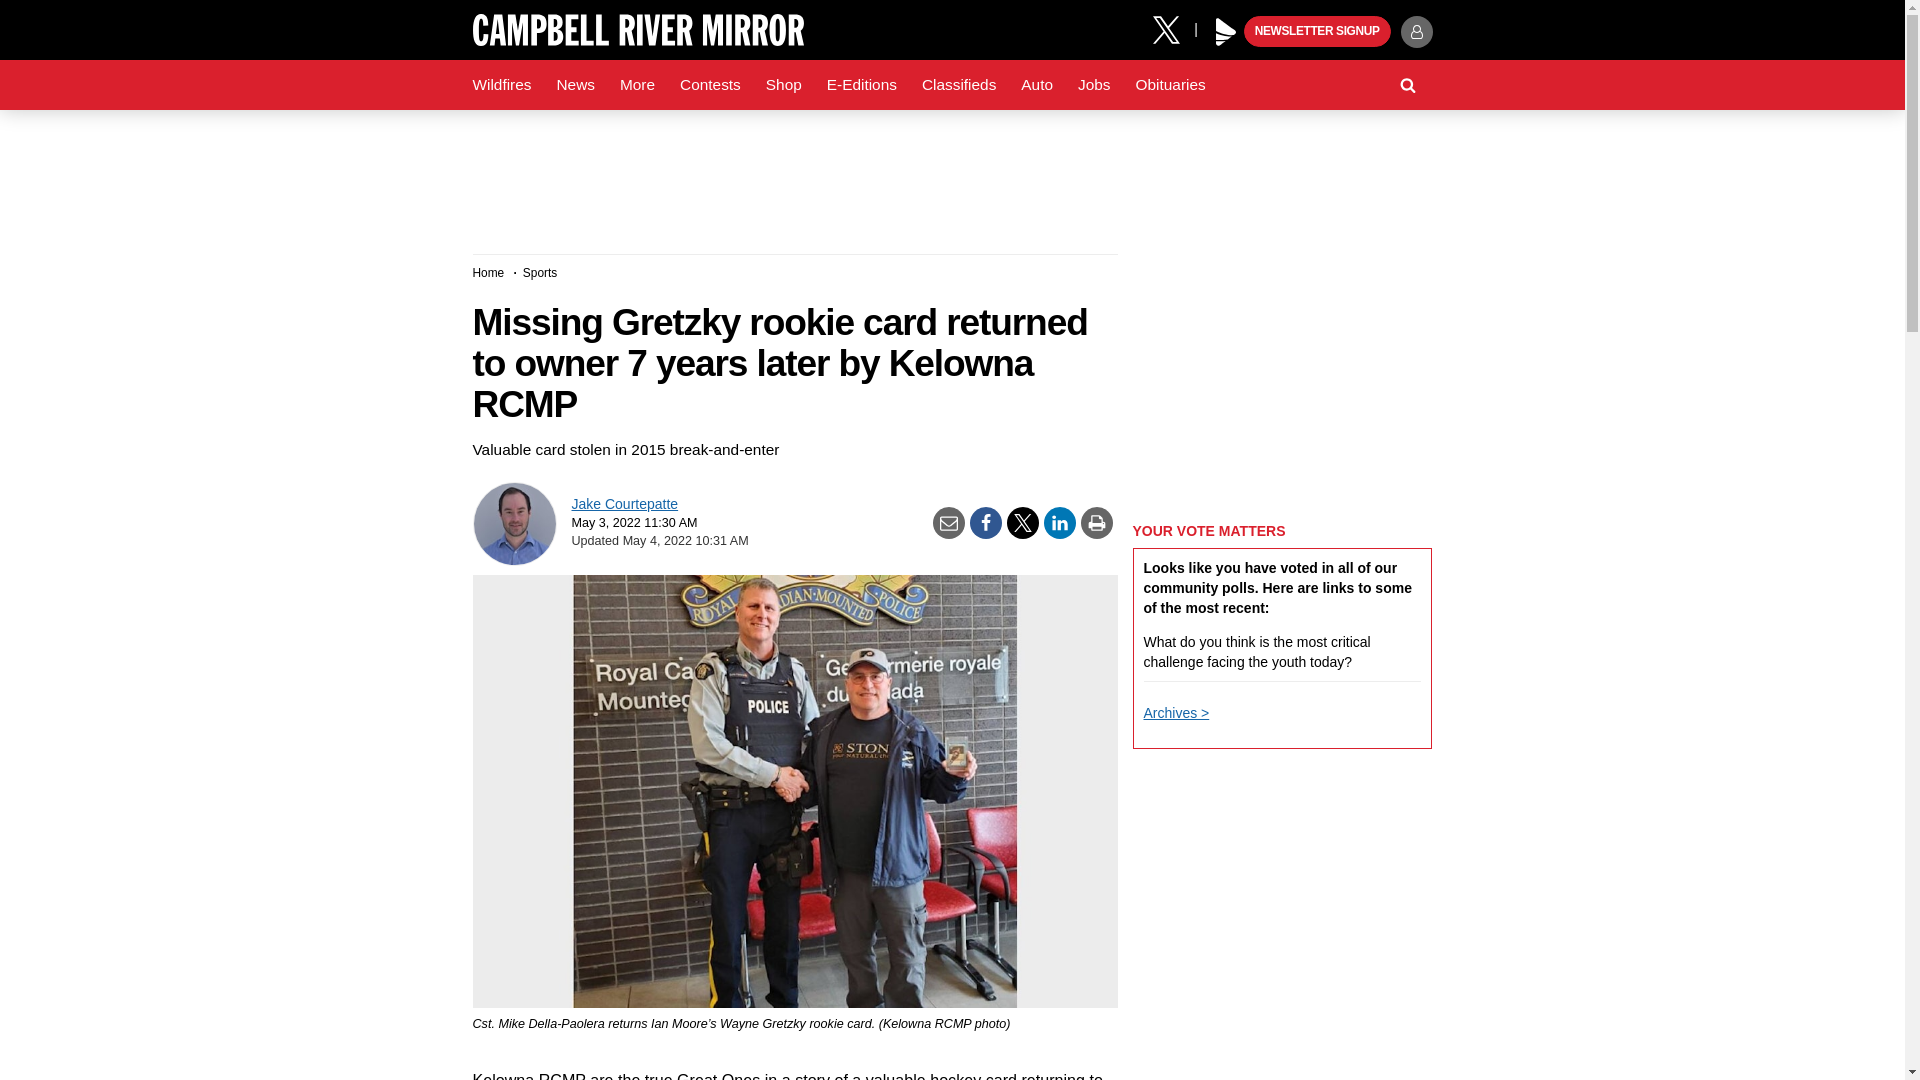 This screenshot has height=1080, width=1920. What do you see at coordinates (1317, 32) in the screenshot?
I see `NEWSLETTER SIGNUP` at bounding box center [1317, 32].